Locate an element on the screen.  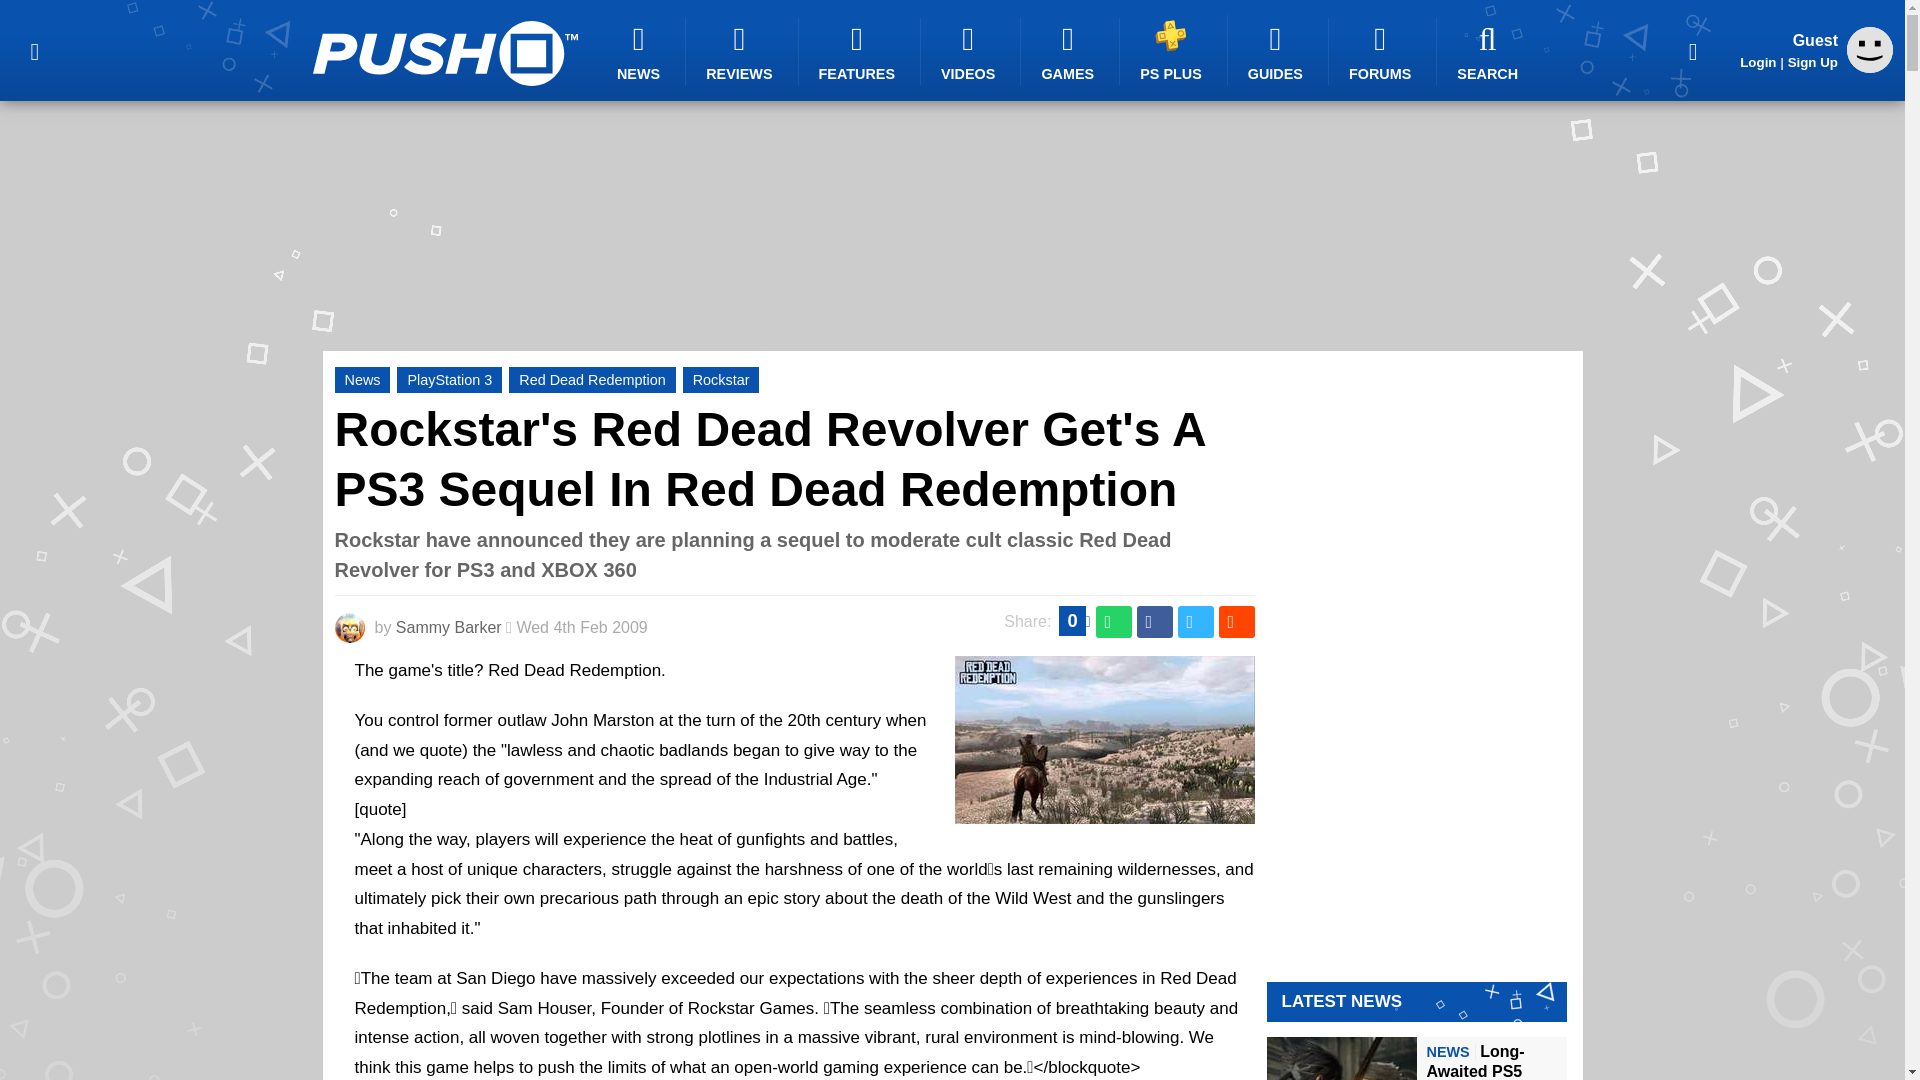
FEATURES is located at coordinates (860, 52).